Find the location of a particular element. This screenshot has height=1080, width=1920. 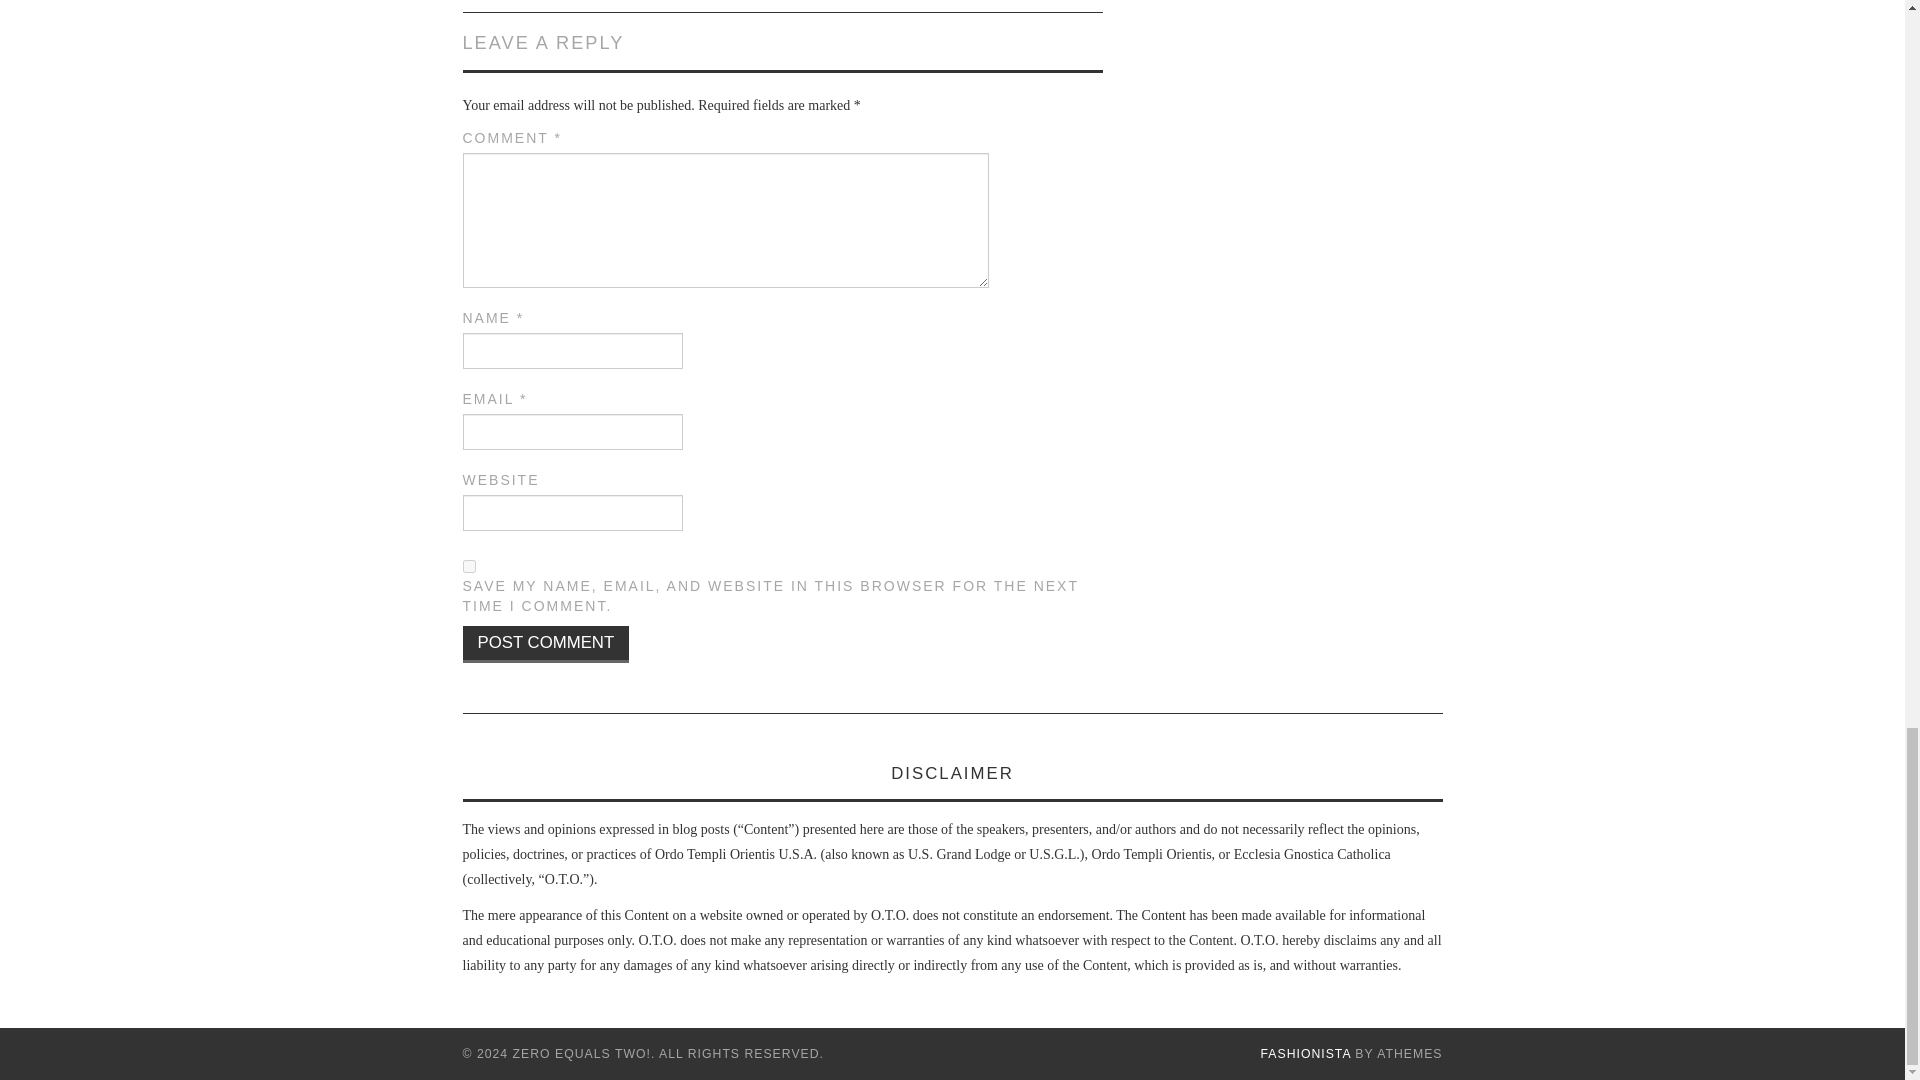

yes is located at coordinates (468, 566).